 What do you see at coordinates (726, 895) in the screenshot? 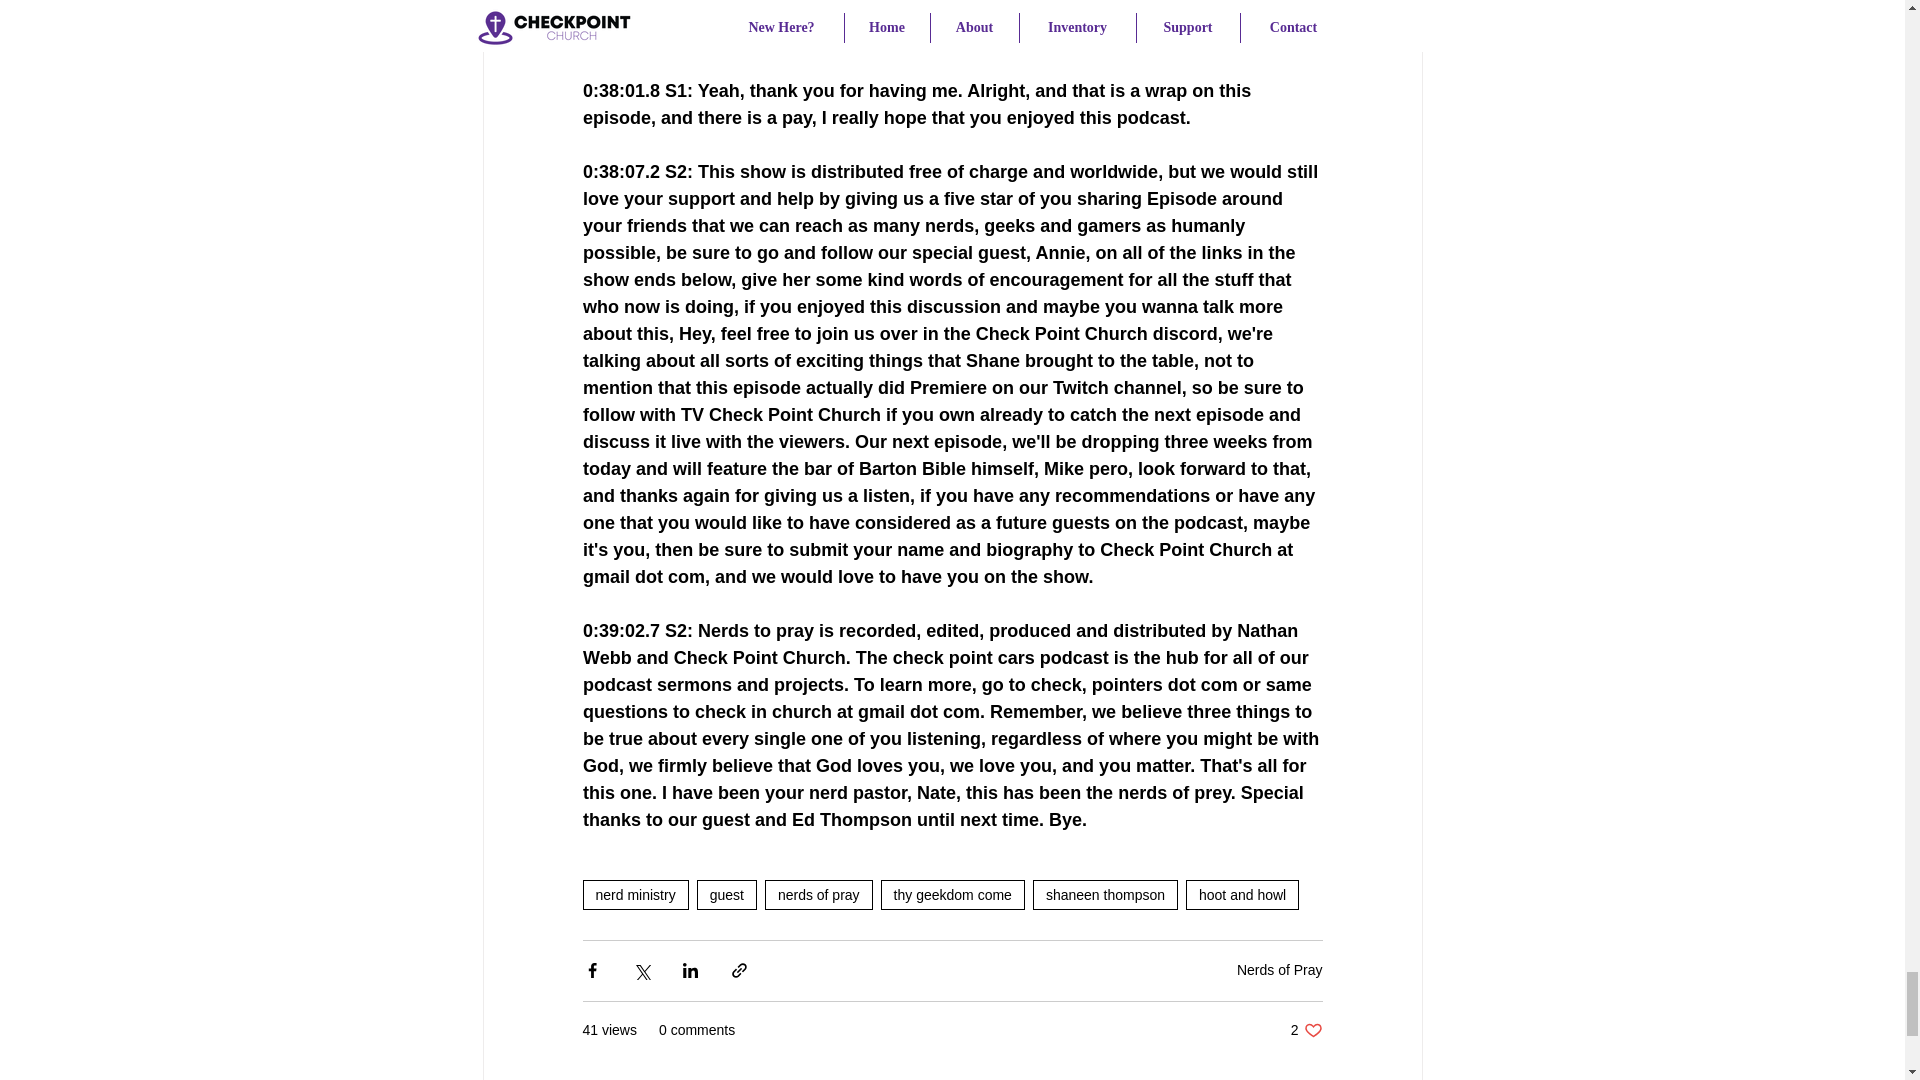
I see `guest` at bounding box center [726, 895].